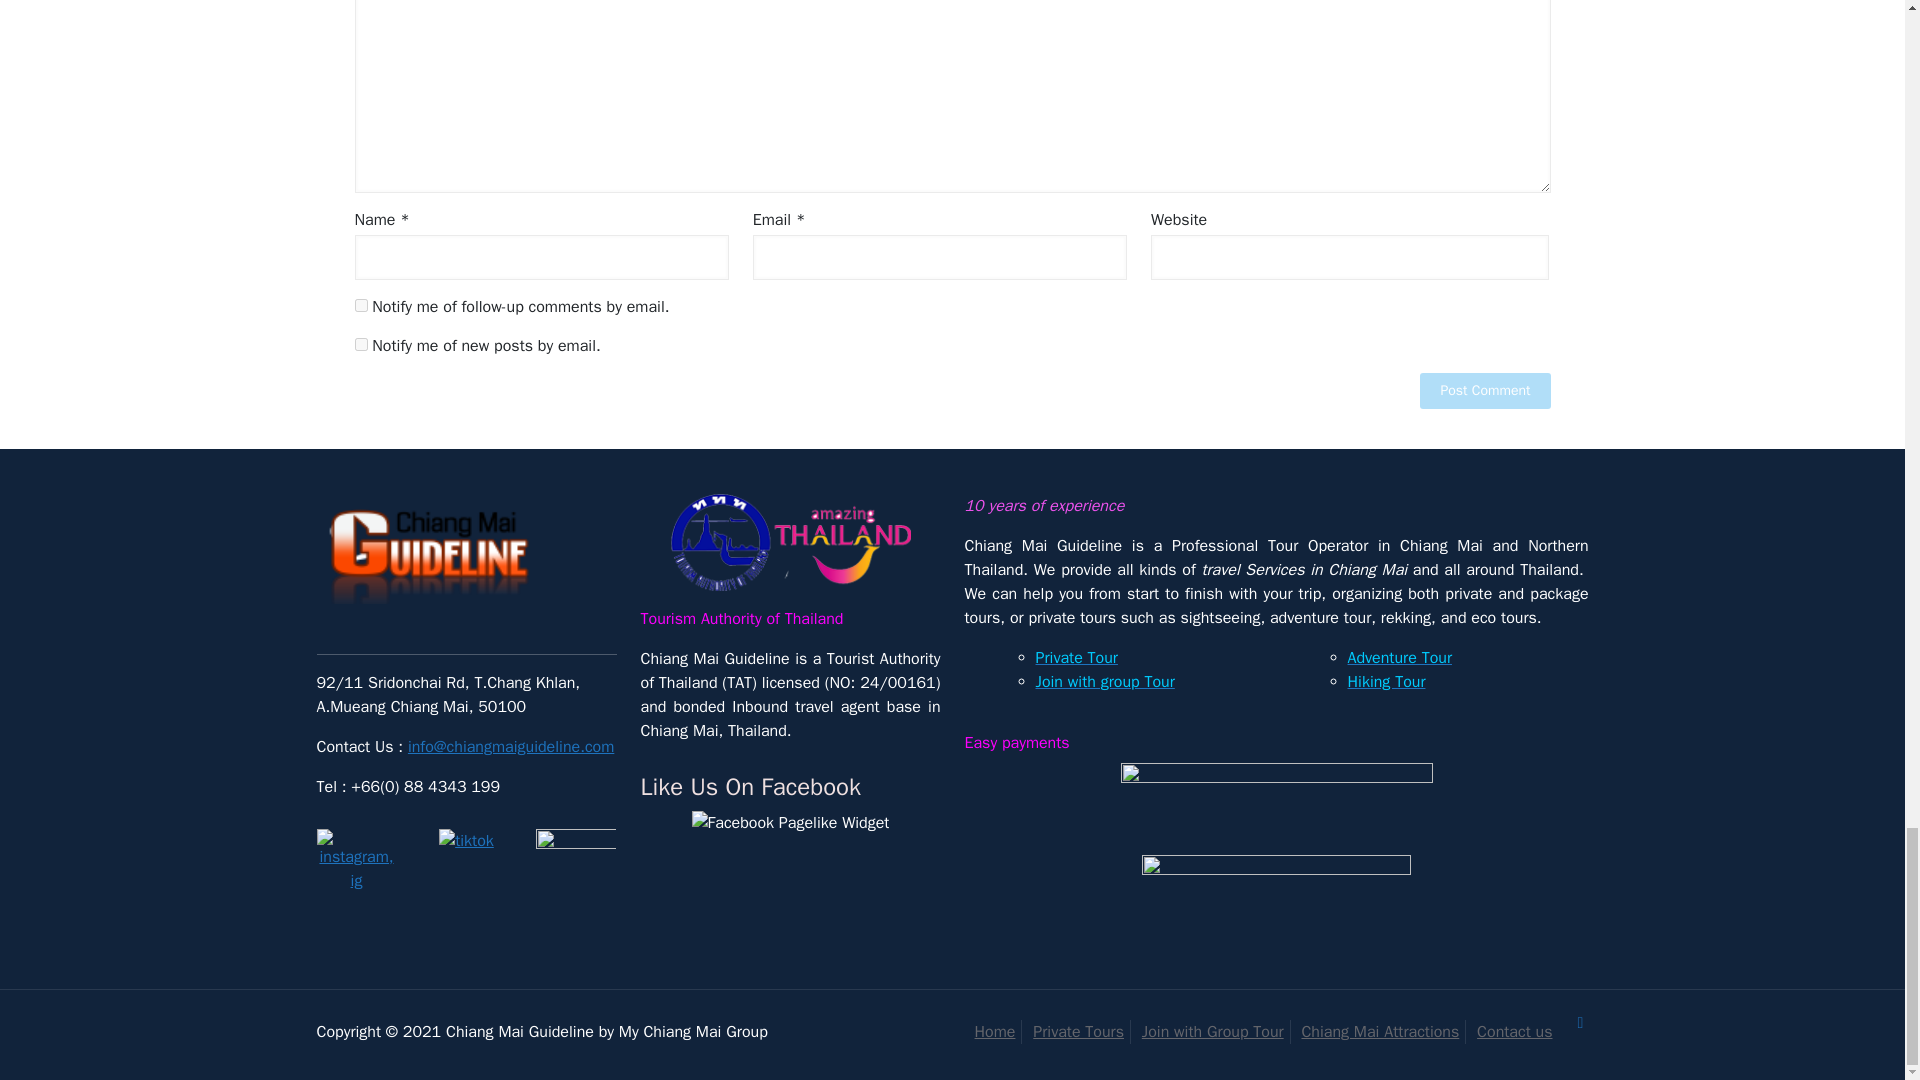 The height and width of the screenshot is (1080, 1920). What do you see at coordinates (356, 861) in the screenshot?
I see `instagram, ig` at bounding box center [356, 861].